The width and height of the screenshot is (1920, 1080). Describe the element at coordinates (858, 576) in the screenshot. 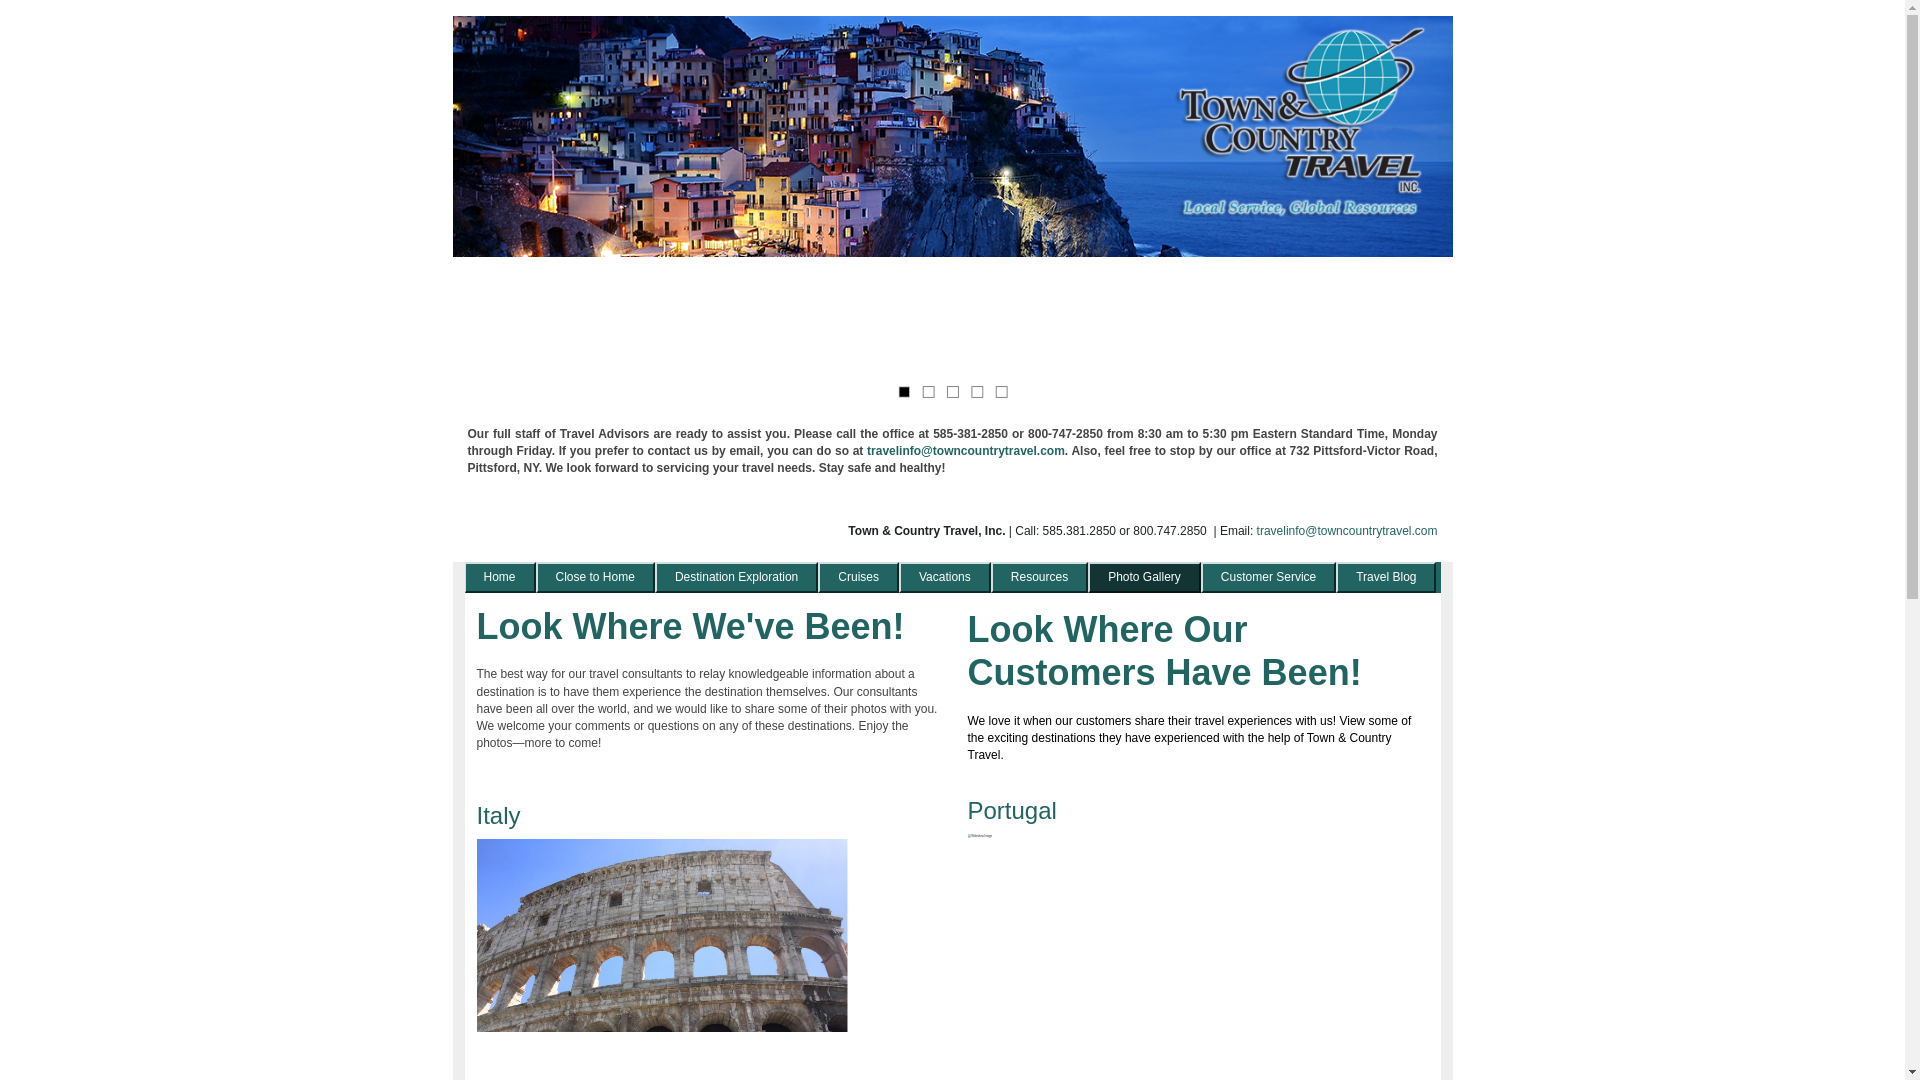

I see `Cruises` at that location.